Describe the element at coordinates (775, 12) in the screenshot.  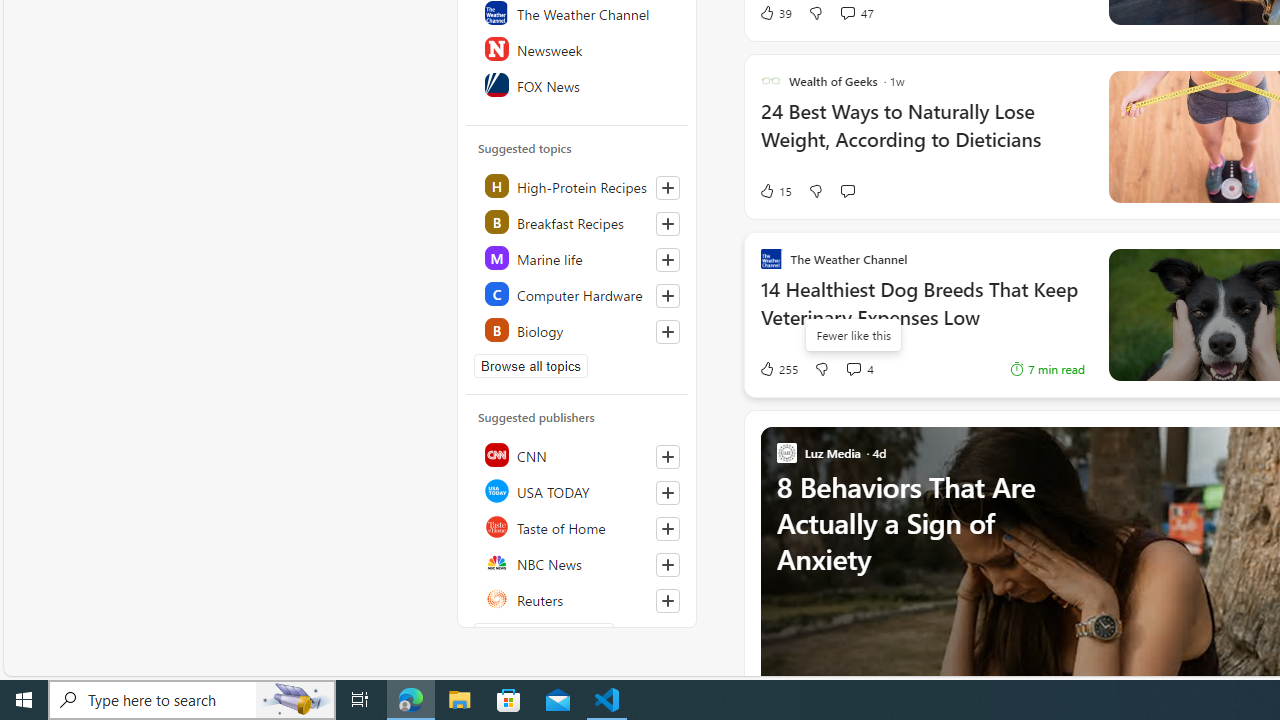
I see `39 Like` at that location.